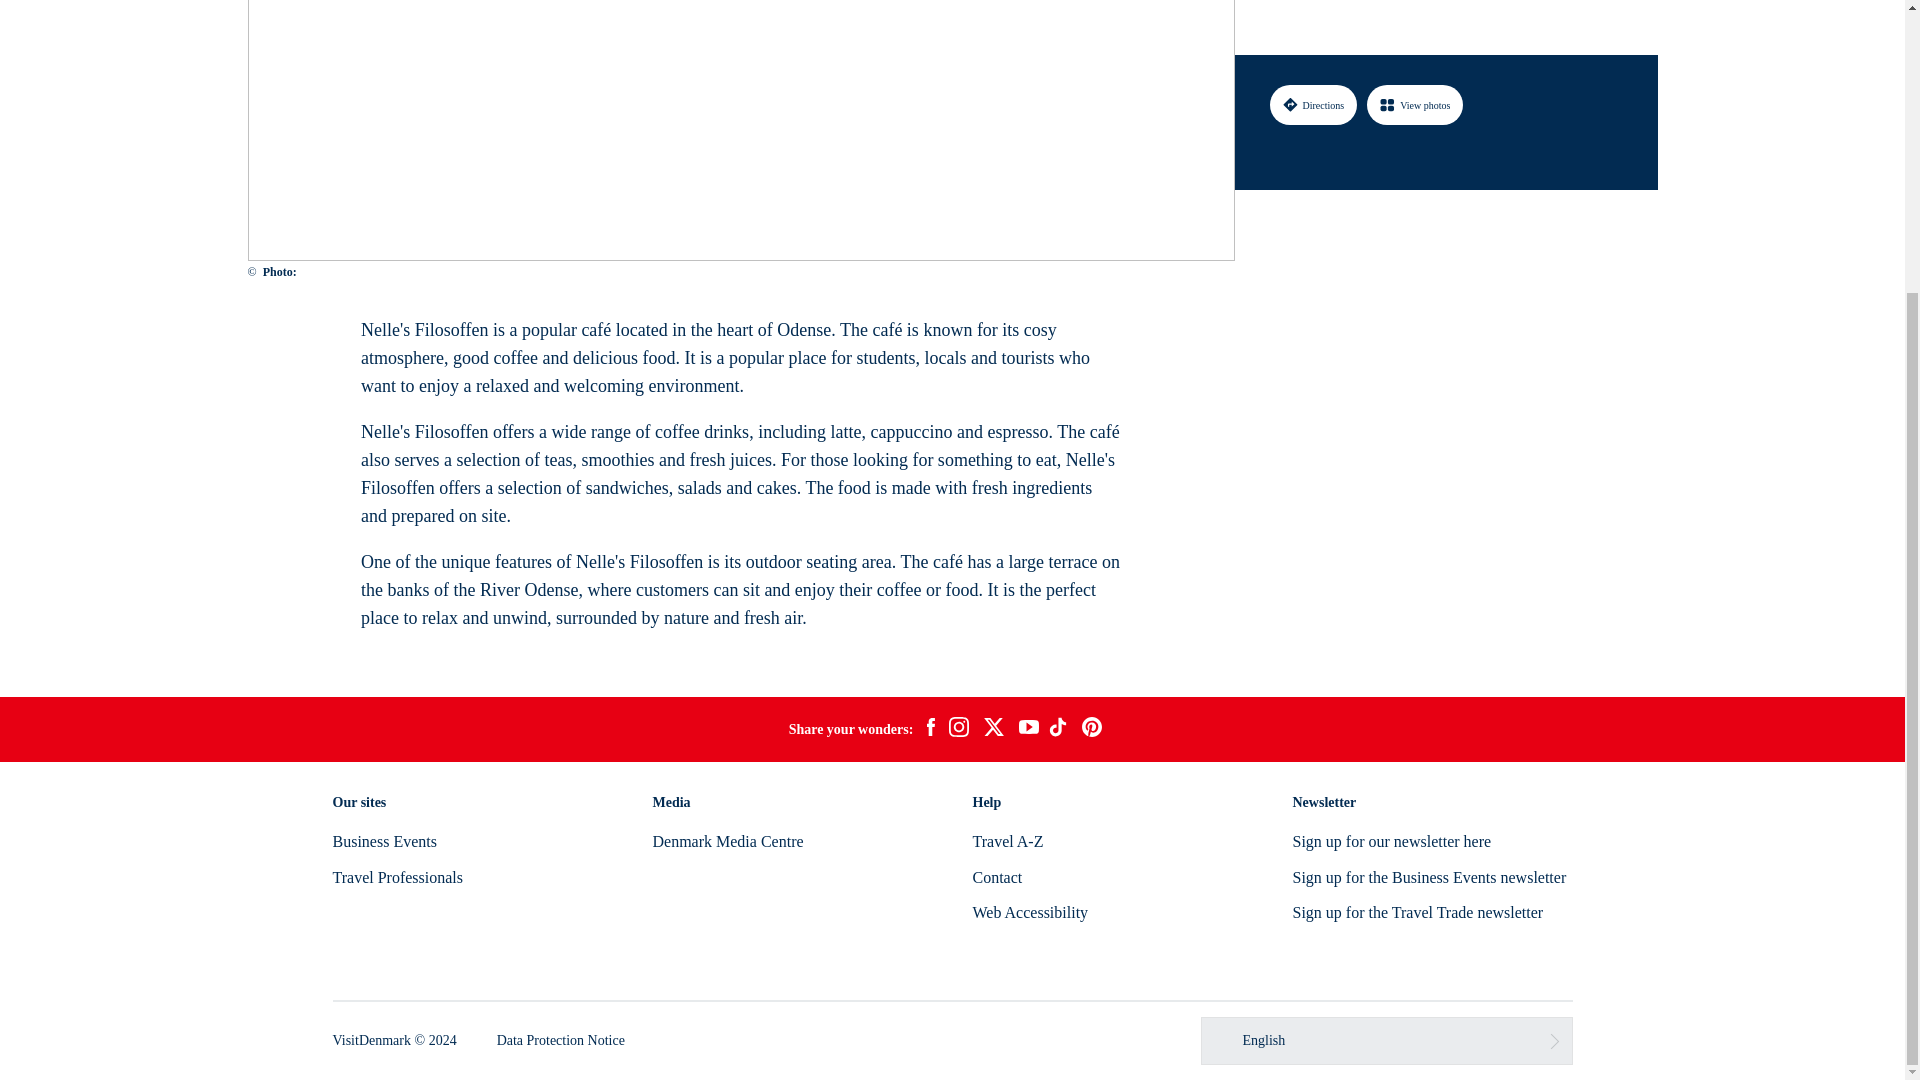 The width and height of the screenshot is (1920, 1080). What do you see at coordinates (1060, 730) in the screenshot?
I see `tiktok` at bounding box center [1060, 730].